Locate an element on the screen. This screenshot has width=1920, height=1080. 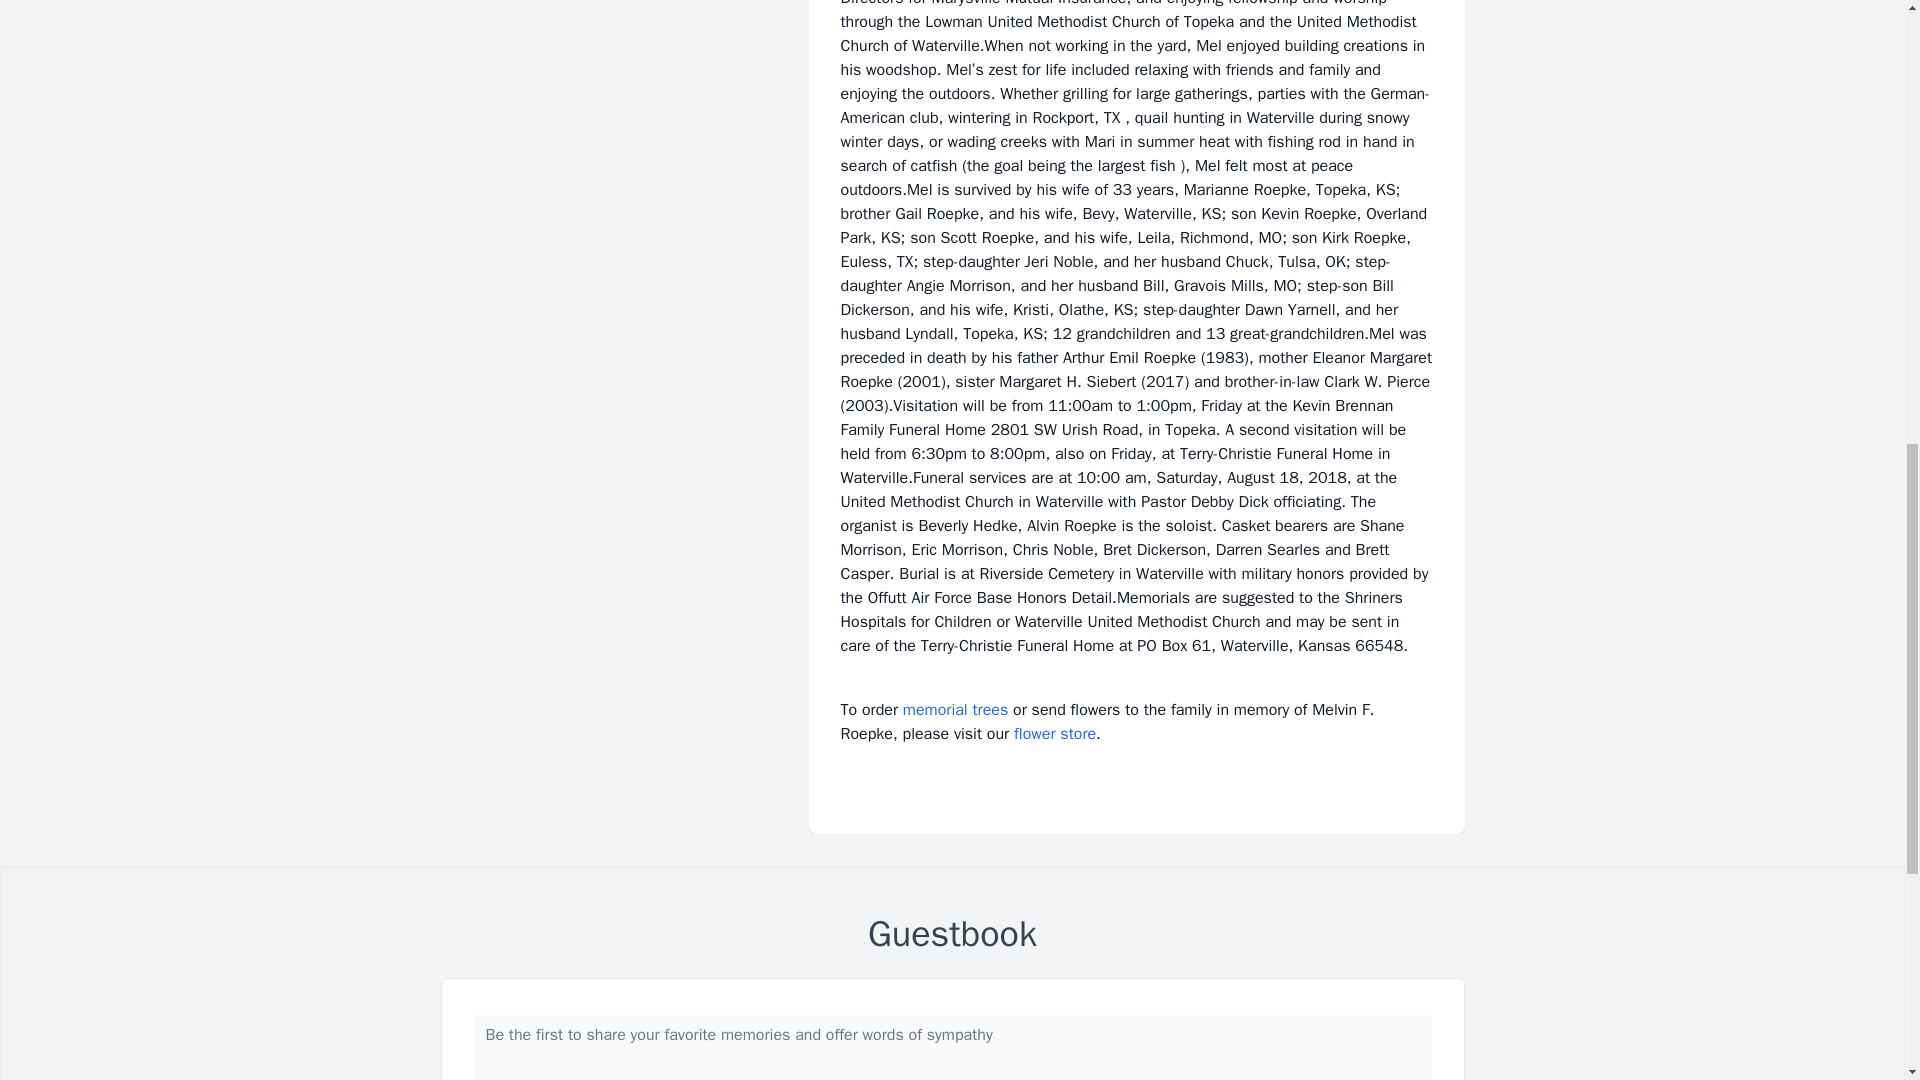
memorial trees is located at coordinates (955, 710).